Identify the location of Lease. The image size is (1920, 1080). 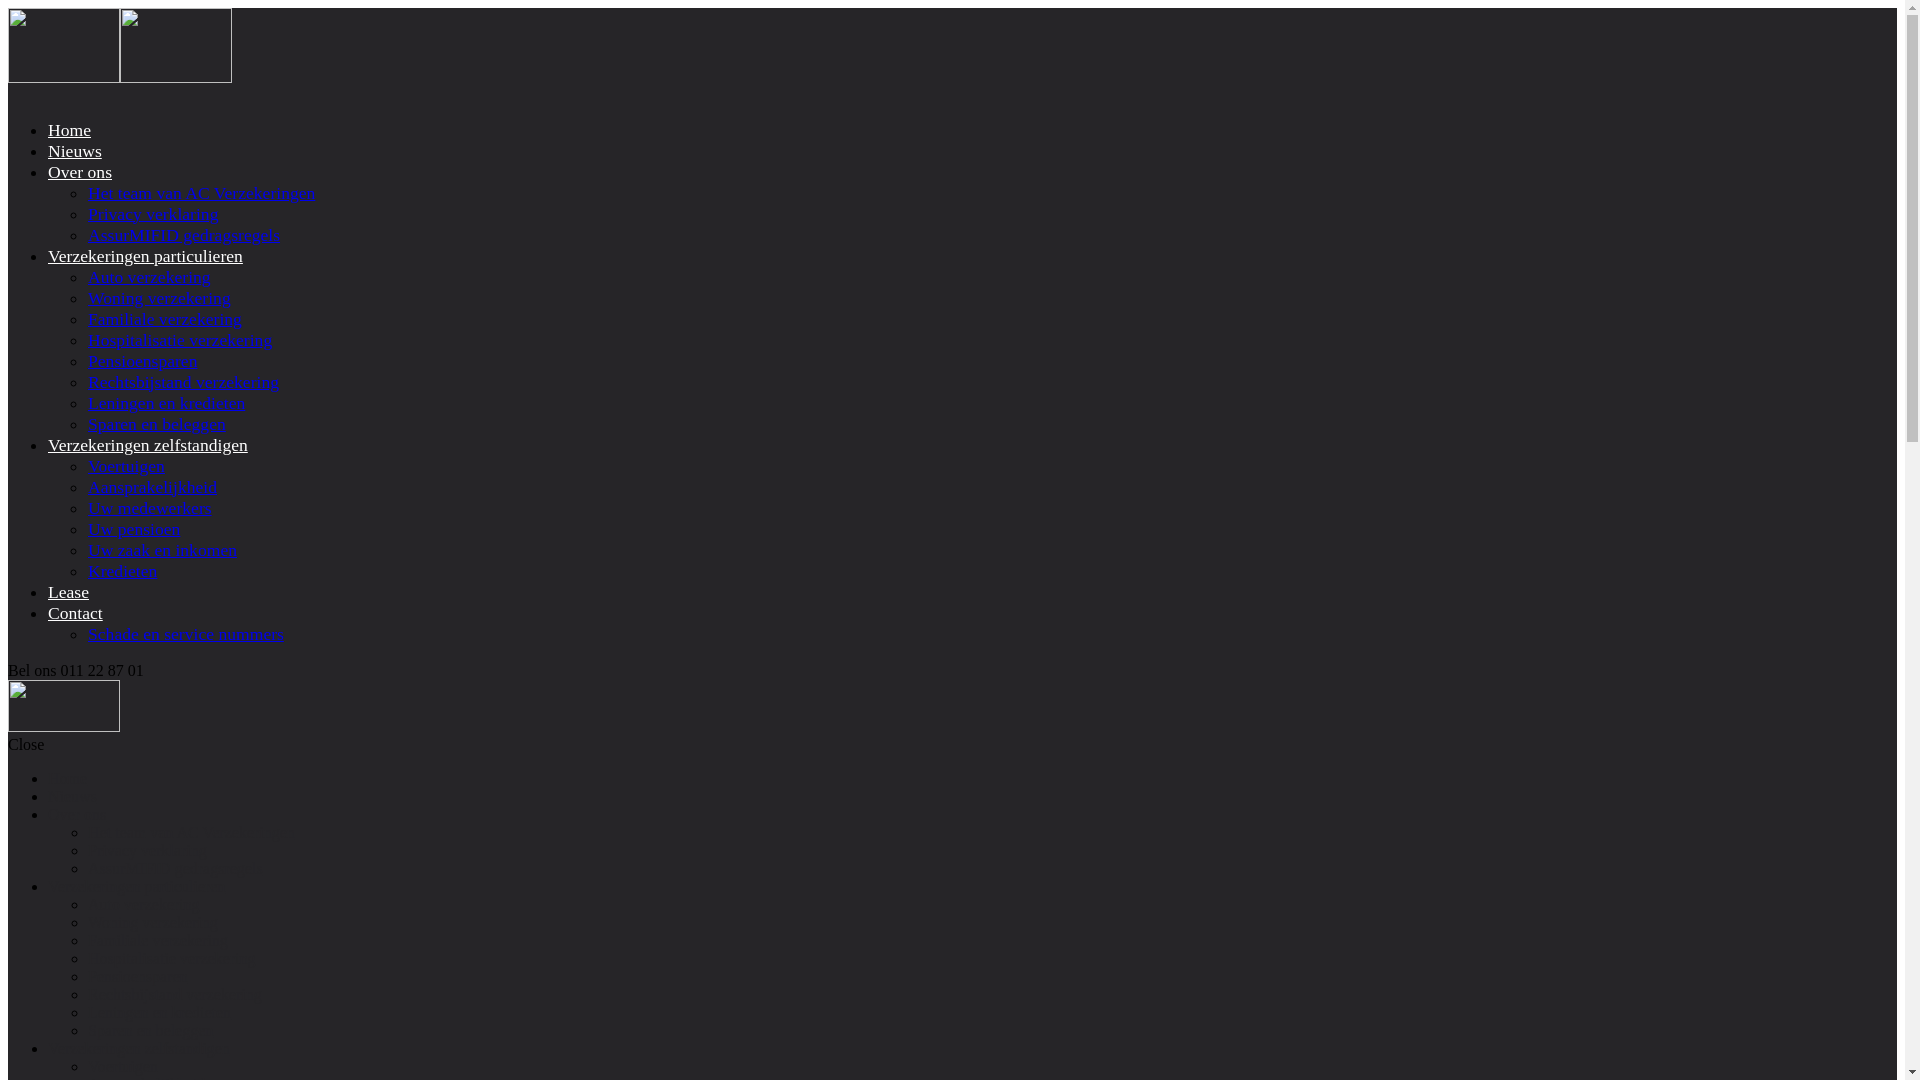
(68, 592).